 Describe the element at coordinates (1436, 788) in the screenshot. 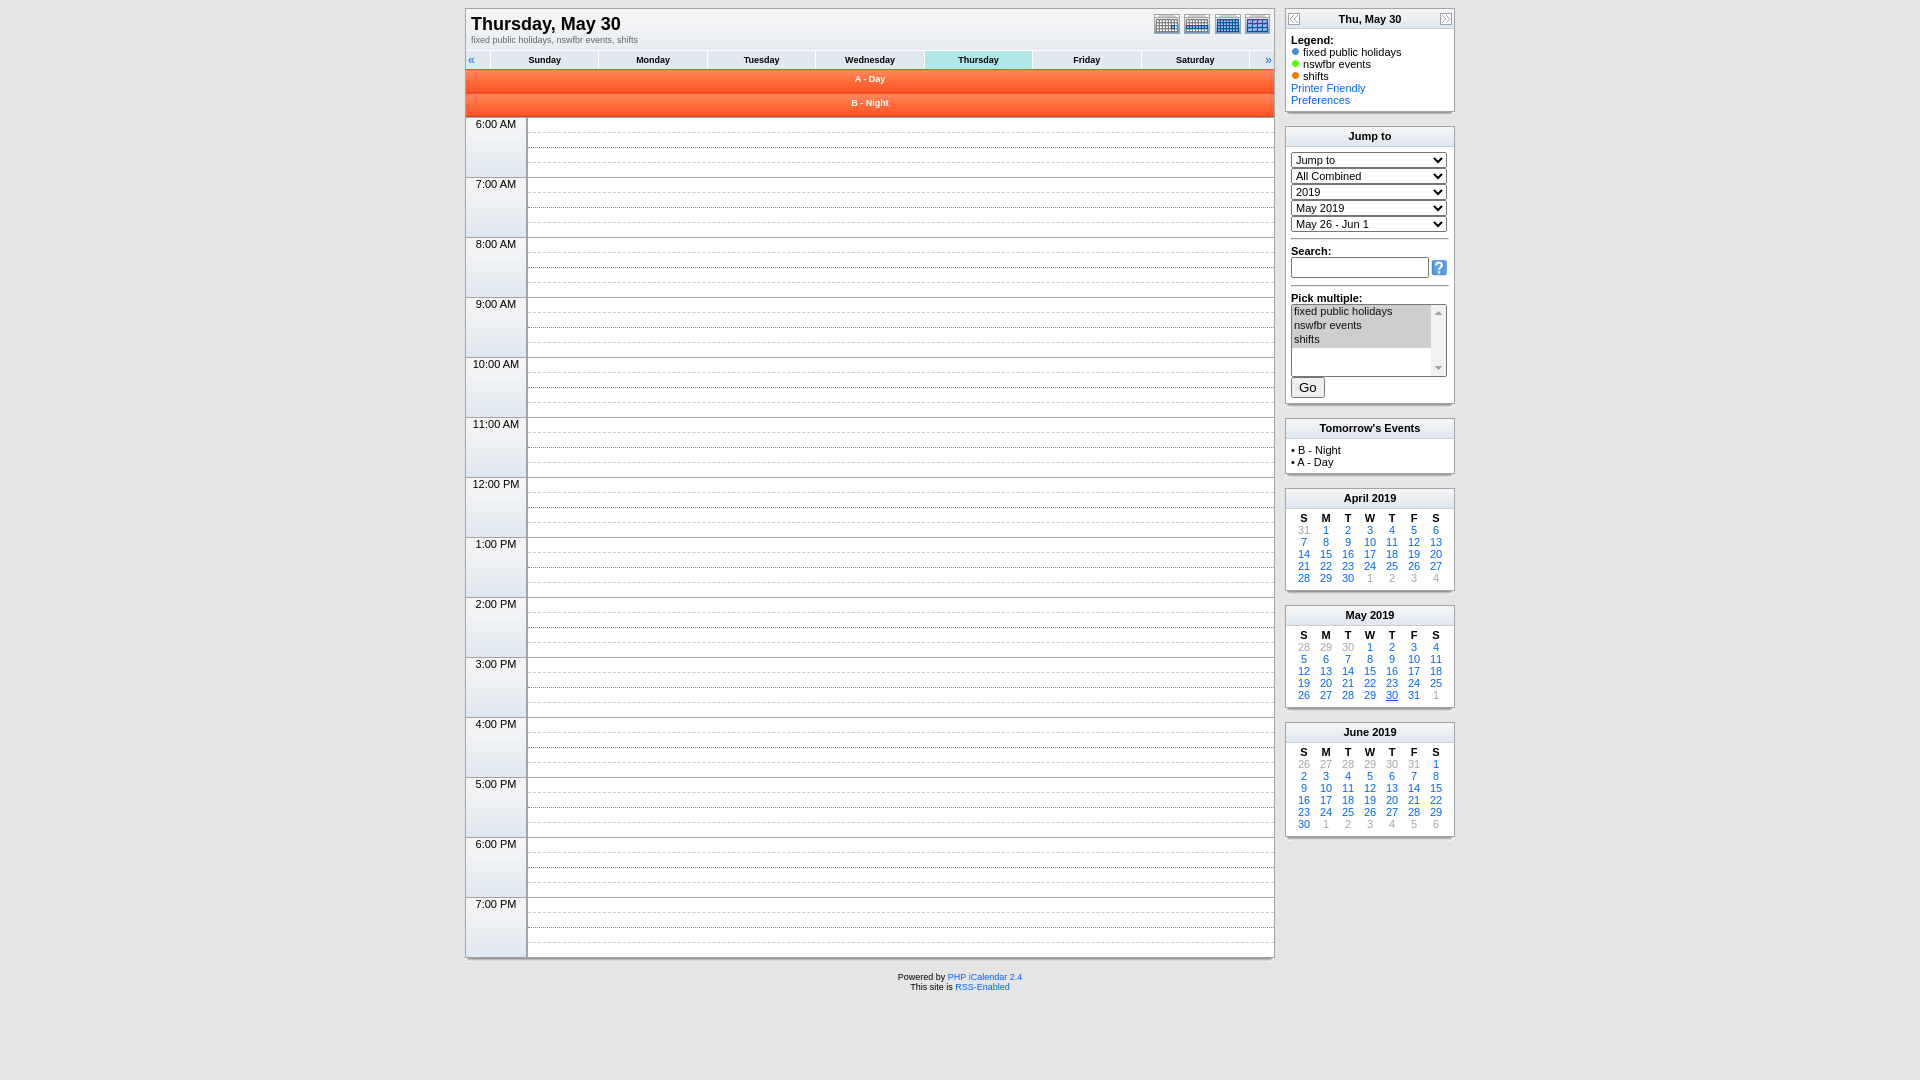

I see `15` at that location.